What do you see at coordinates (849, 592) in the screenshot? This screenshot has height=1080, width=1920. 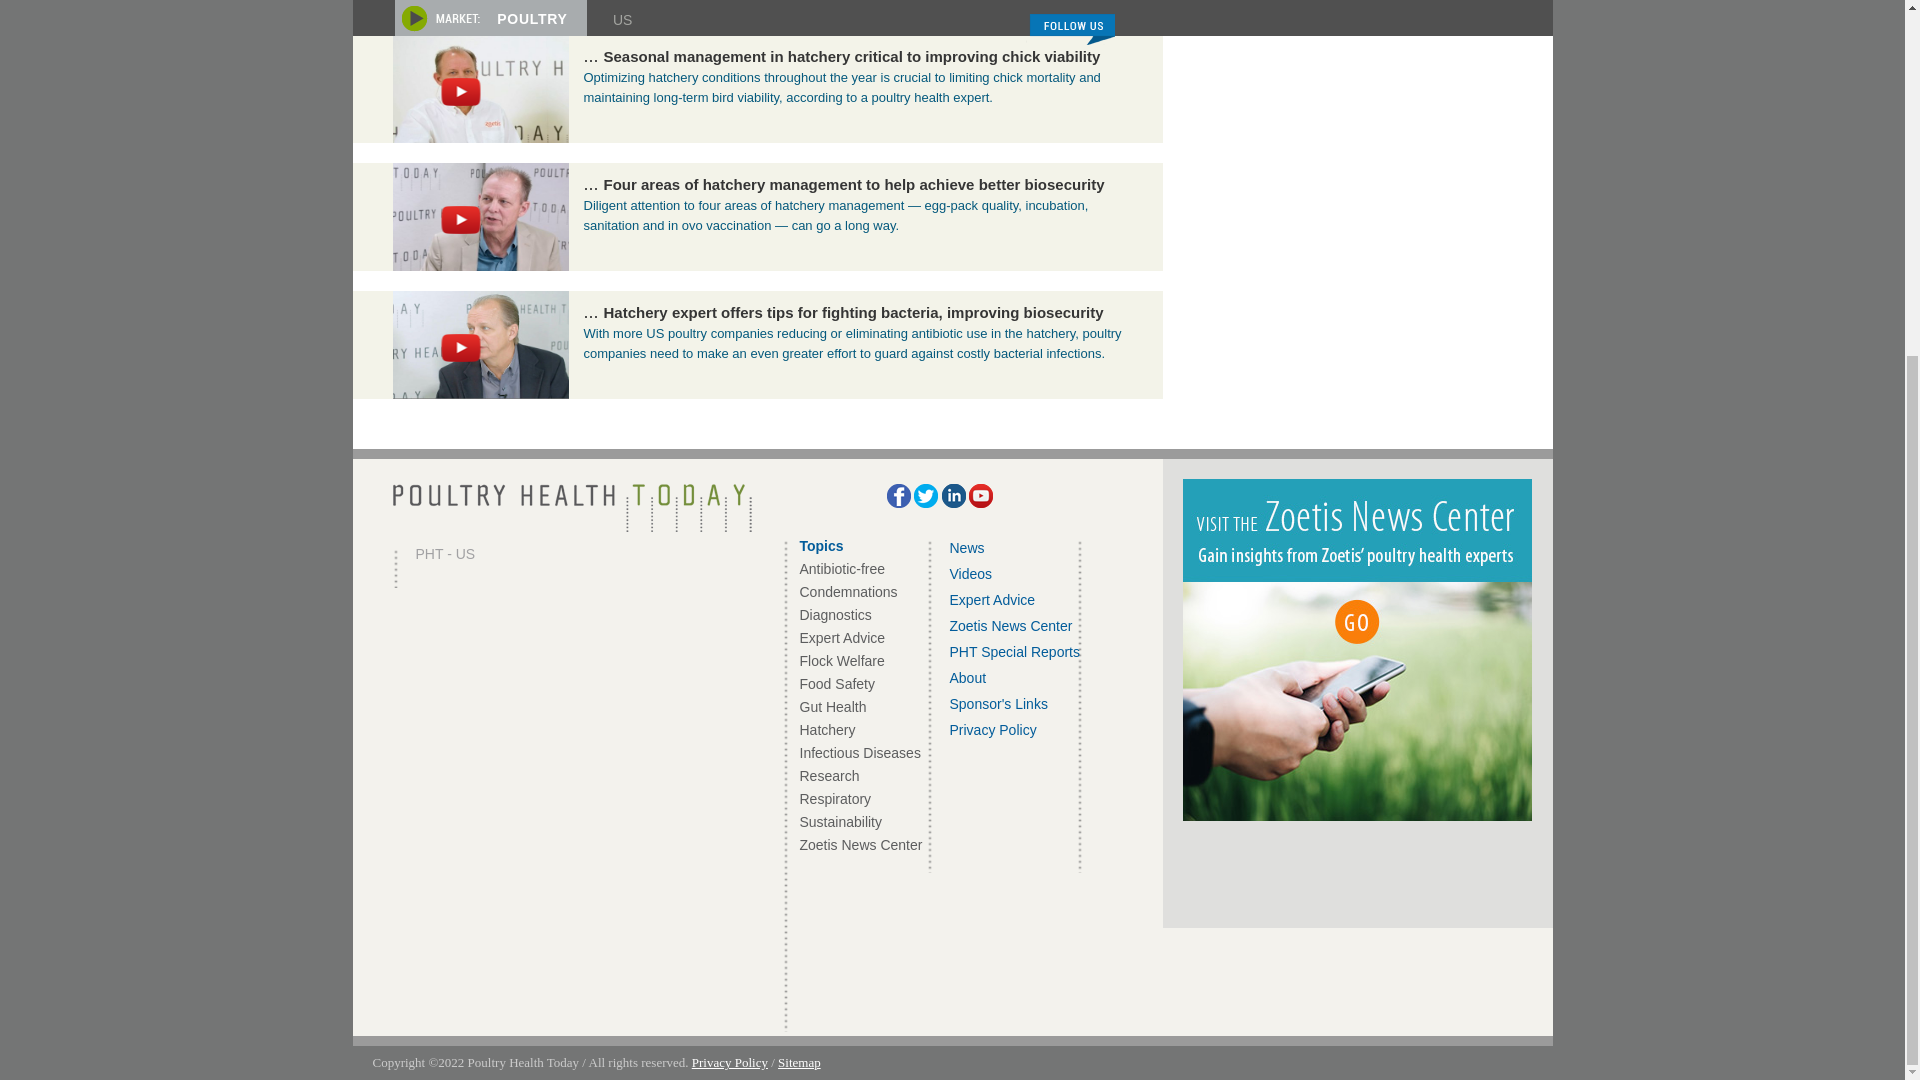 I see `View all posts filed under Condemnations ` at bounding box center [849, 592].